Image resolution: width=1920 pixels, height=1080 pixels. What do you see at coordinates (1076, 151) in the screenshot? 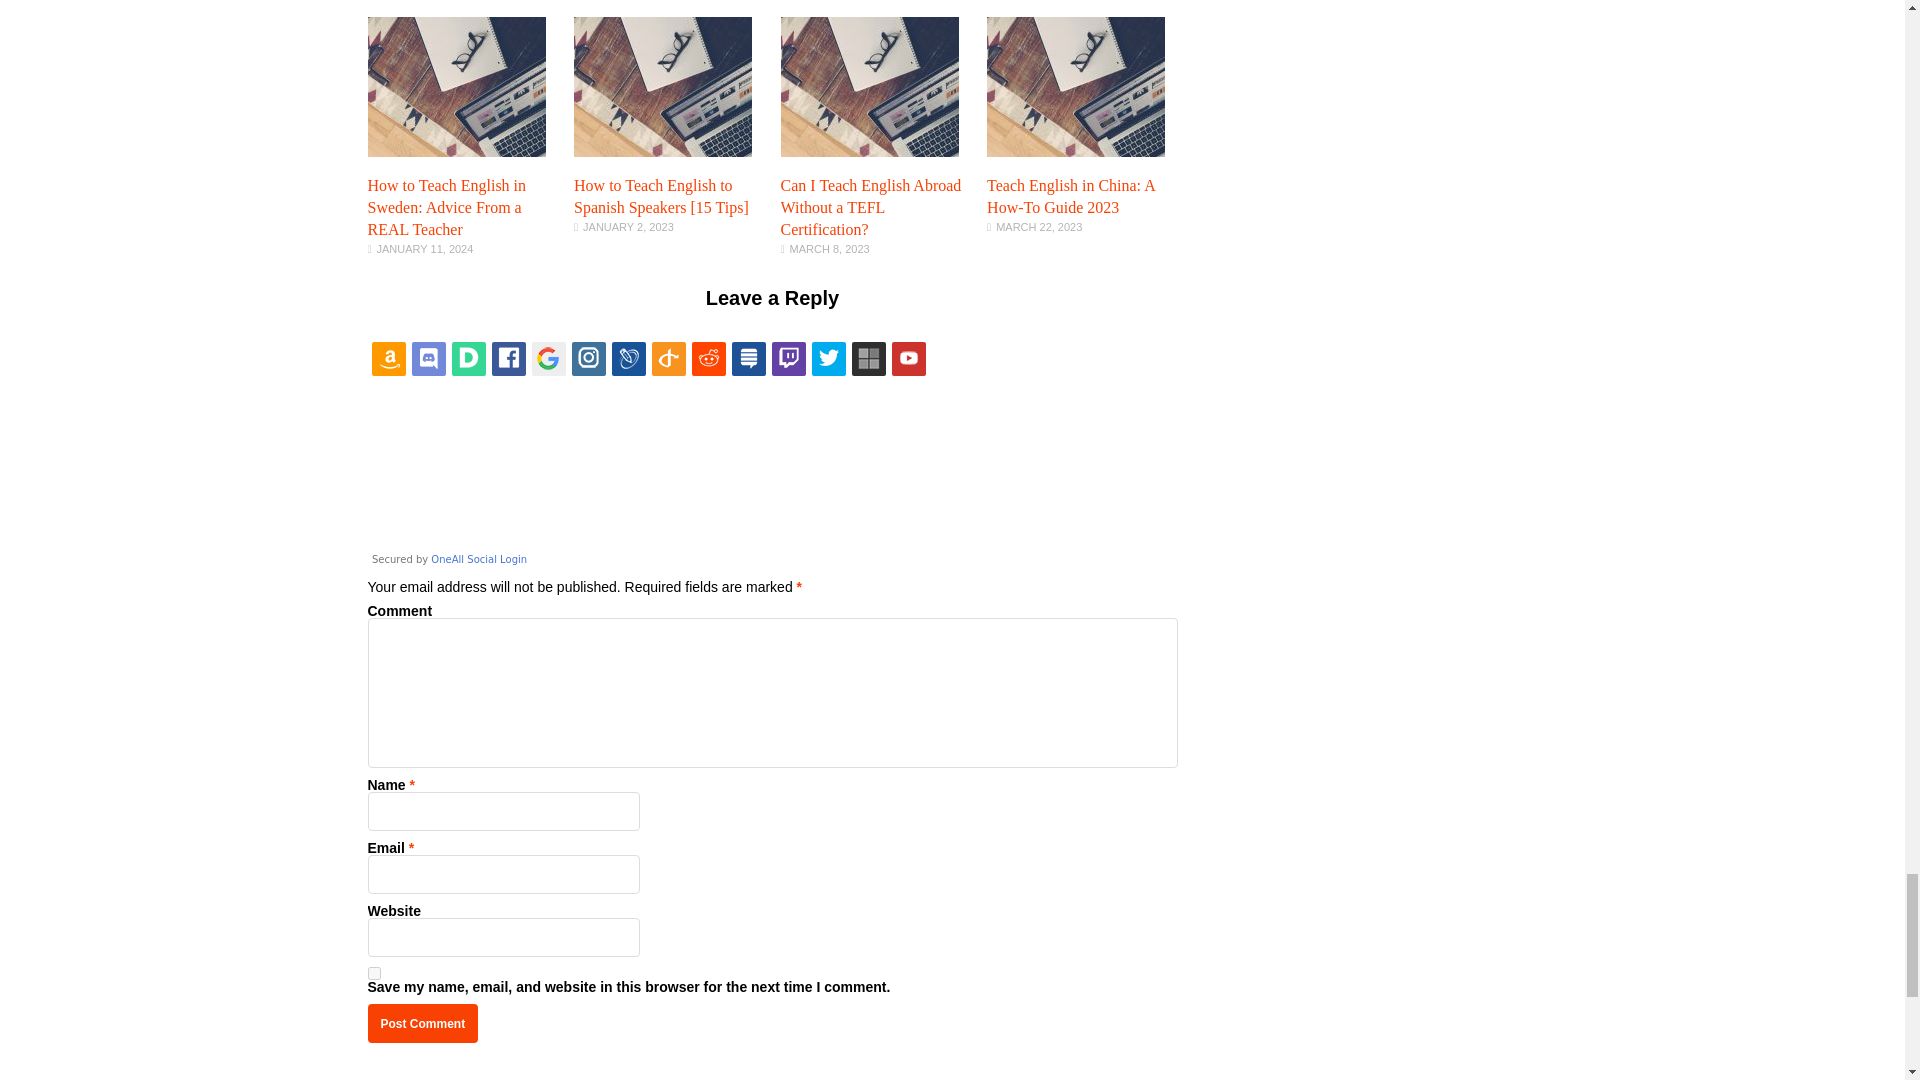
I see `Teach English in China: A How-To Guide 2023` at bounding box center [1076, 151].